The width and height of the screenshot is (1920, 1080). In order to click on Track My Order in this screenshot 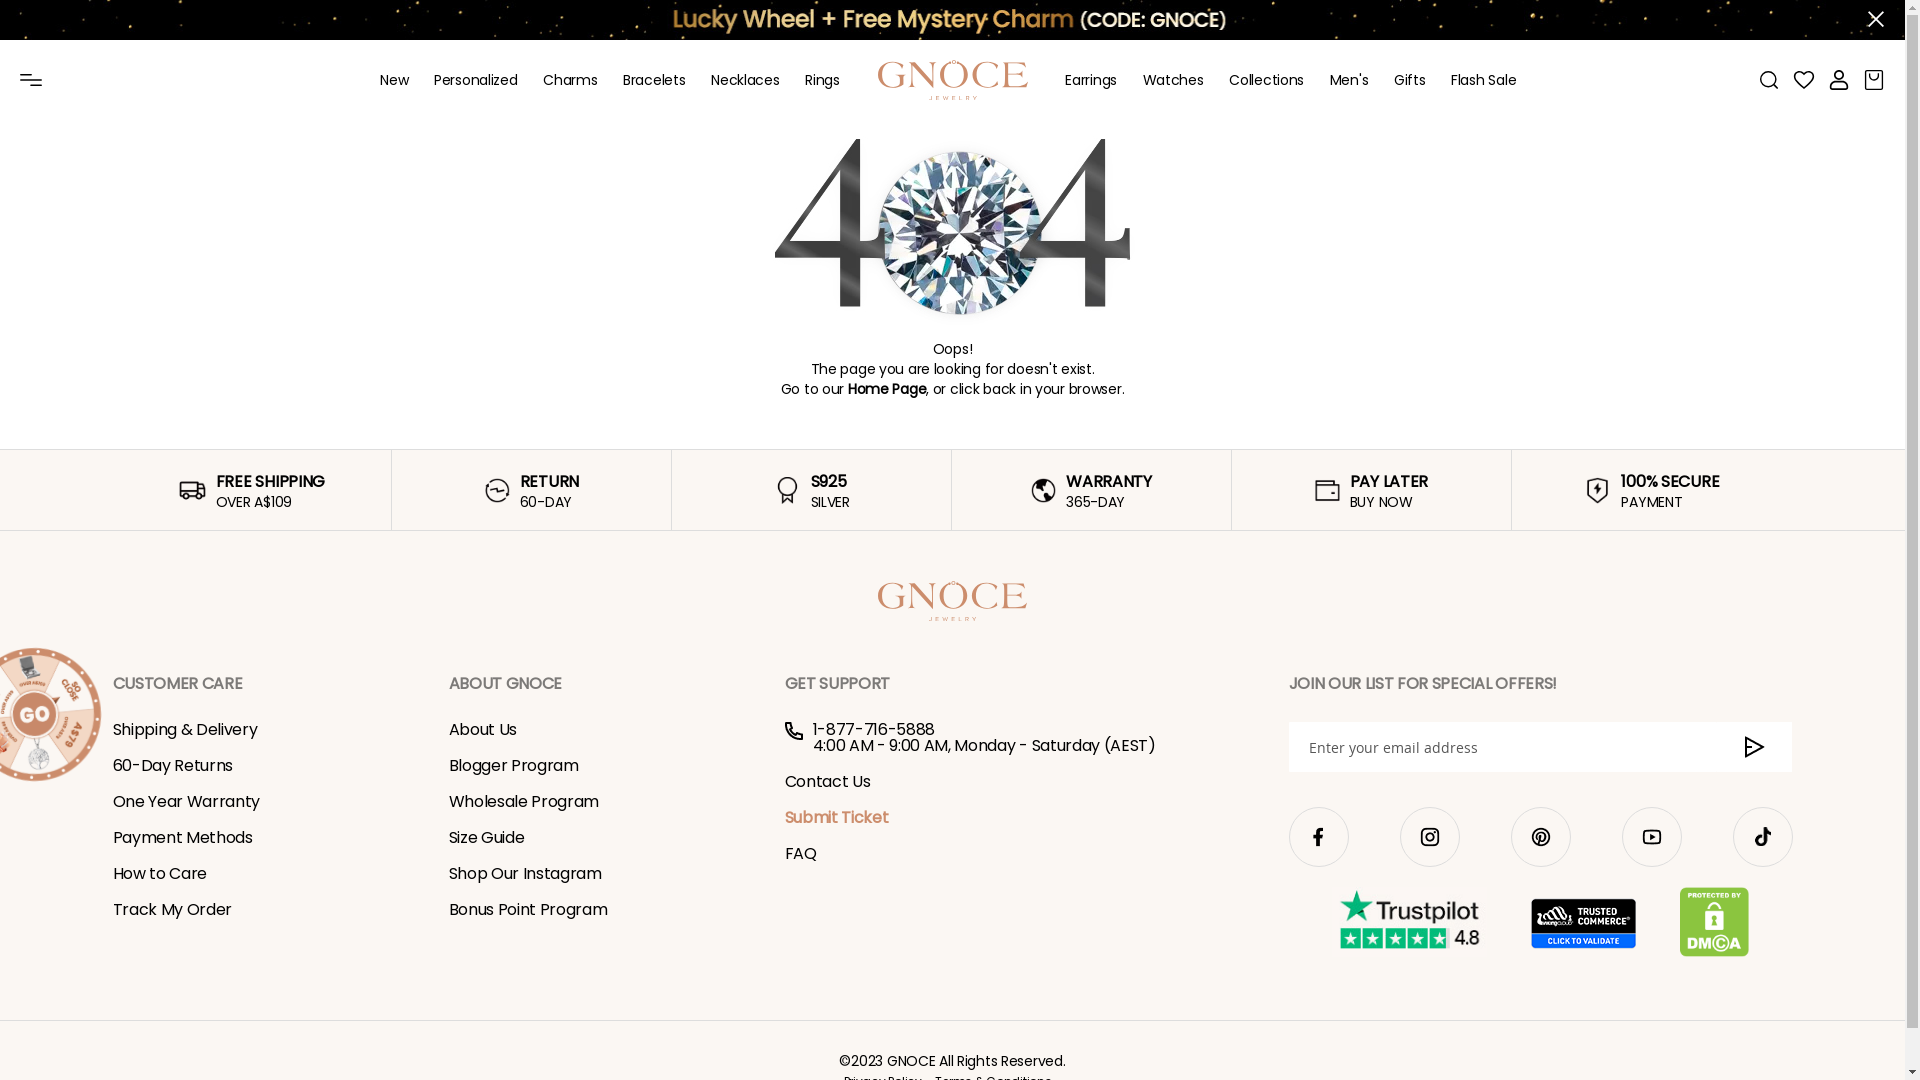, I will do `click(172, 910)`.